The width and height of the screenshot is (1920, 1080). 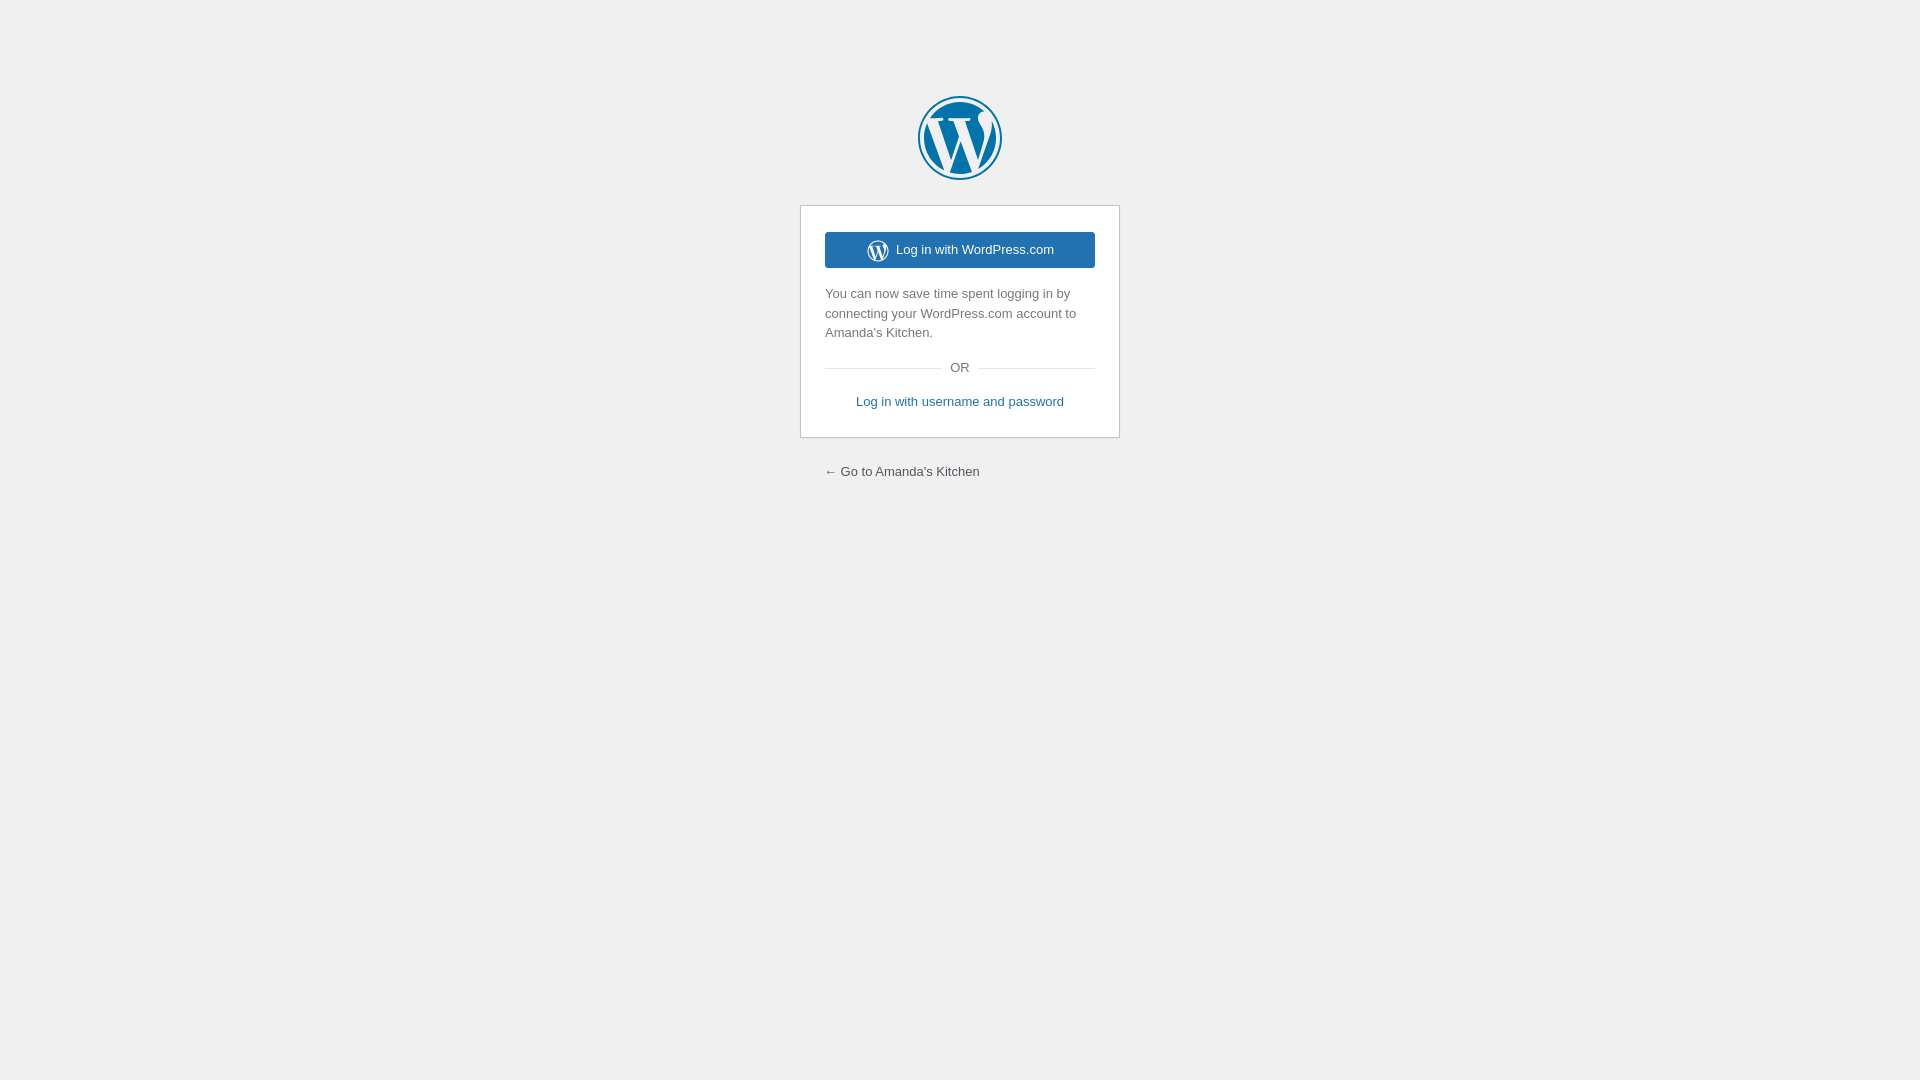 I want to click on Log in with username and password, so click(x=960, y=402).